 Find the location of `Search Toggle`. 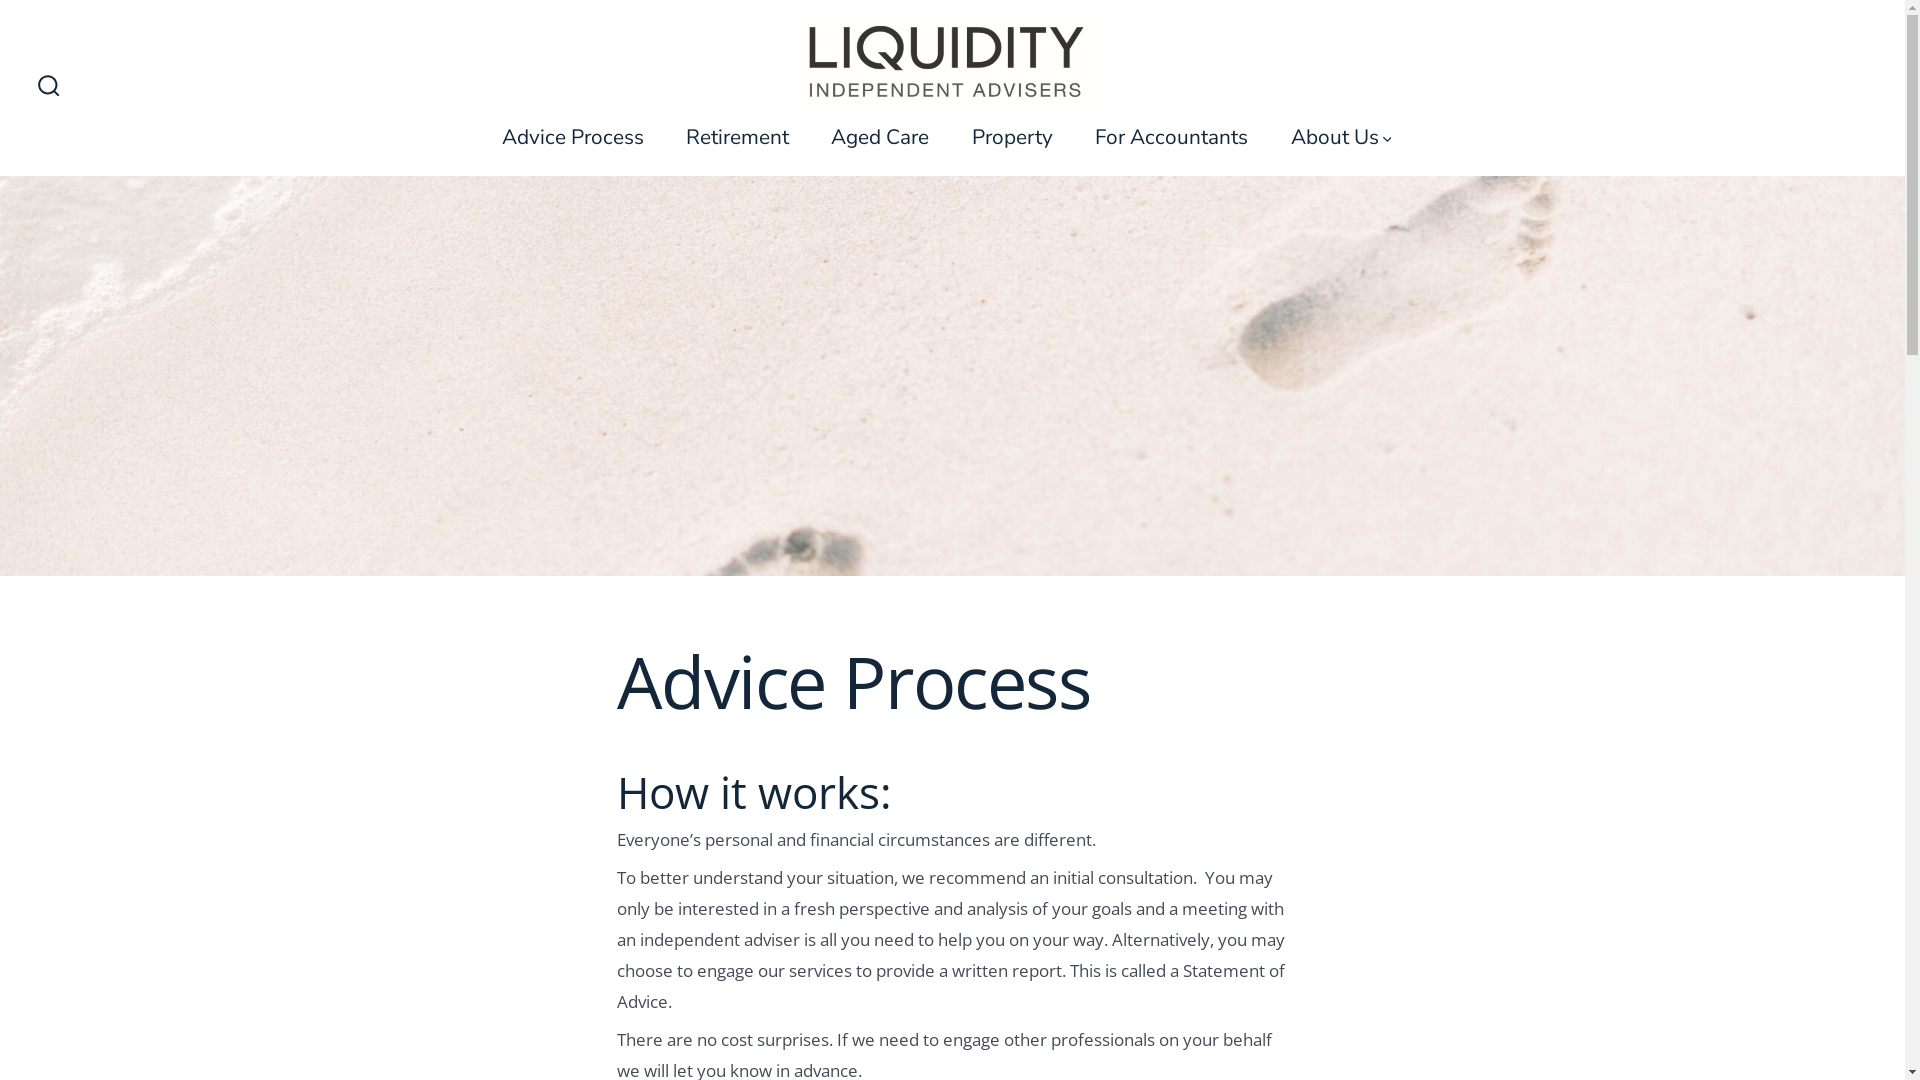

Search Toggle is located at coordinates (49, 88).